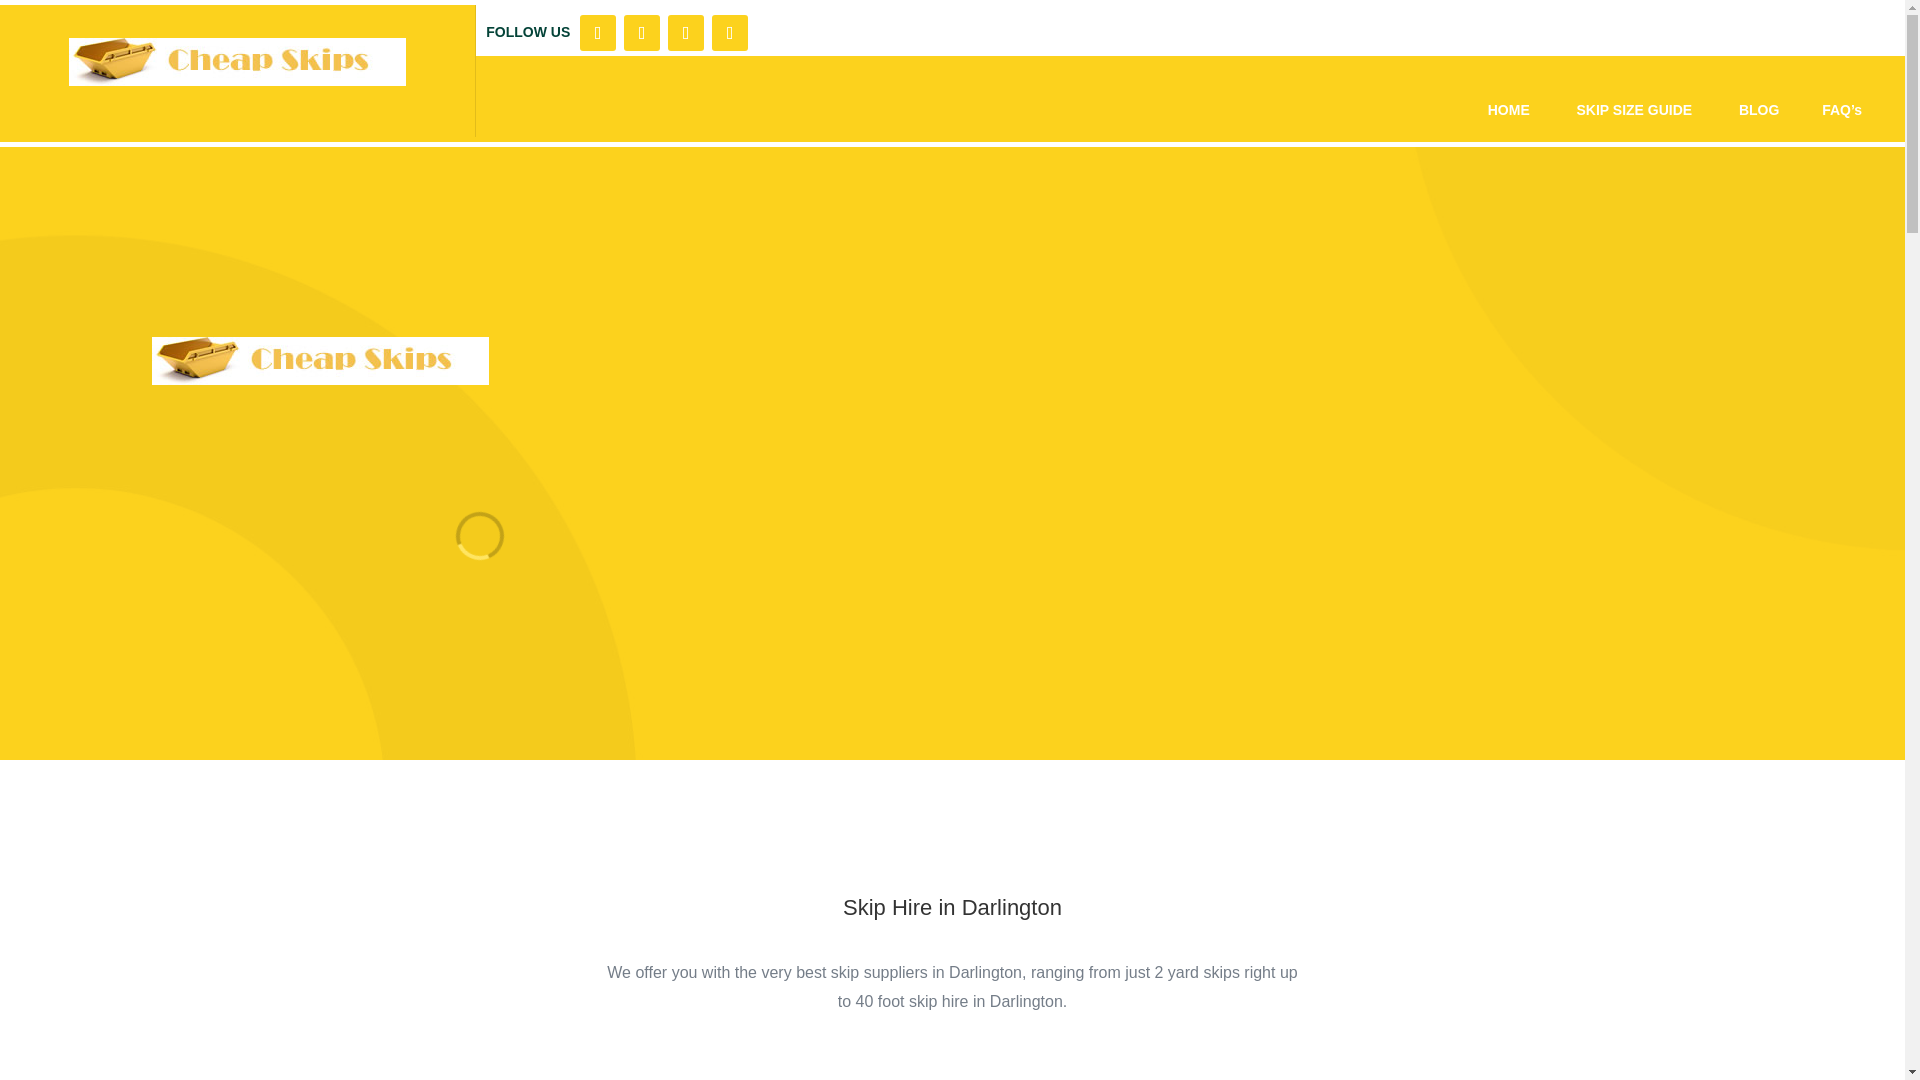  I want to click on Follow on Instagram, so click(686, 32).